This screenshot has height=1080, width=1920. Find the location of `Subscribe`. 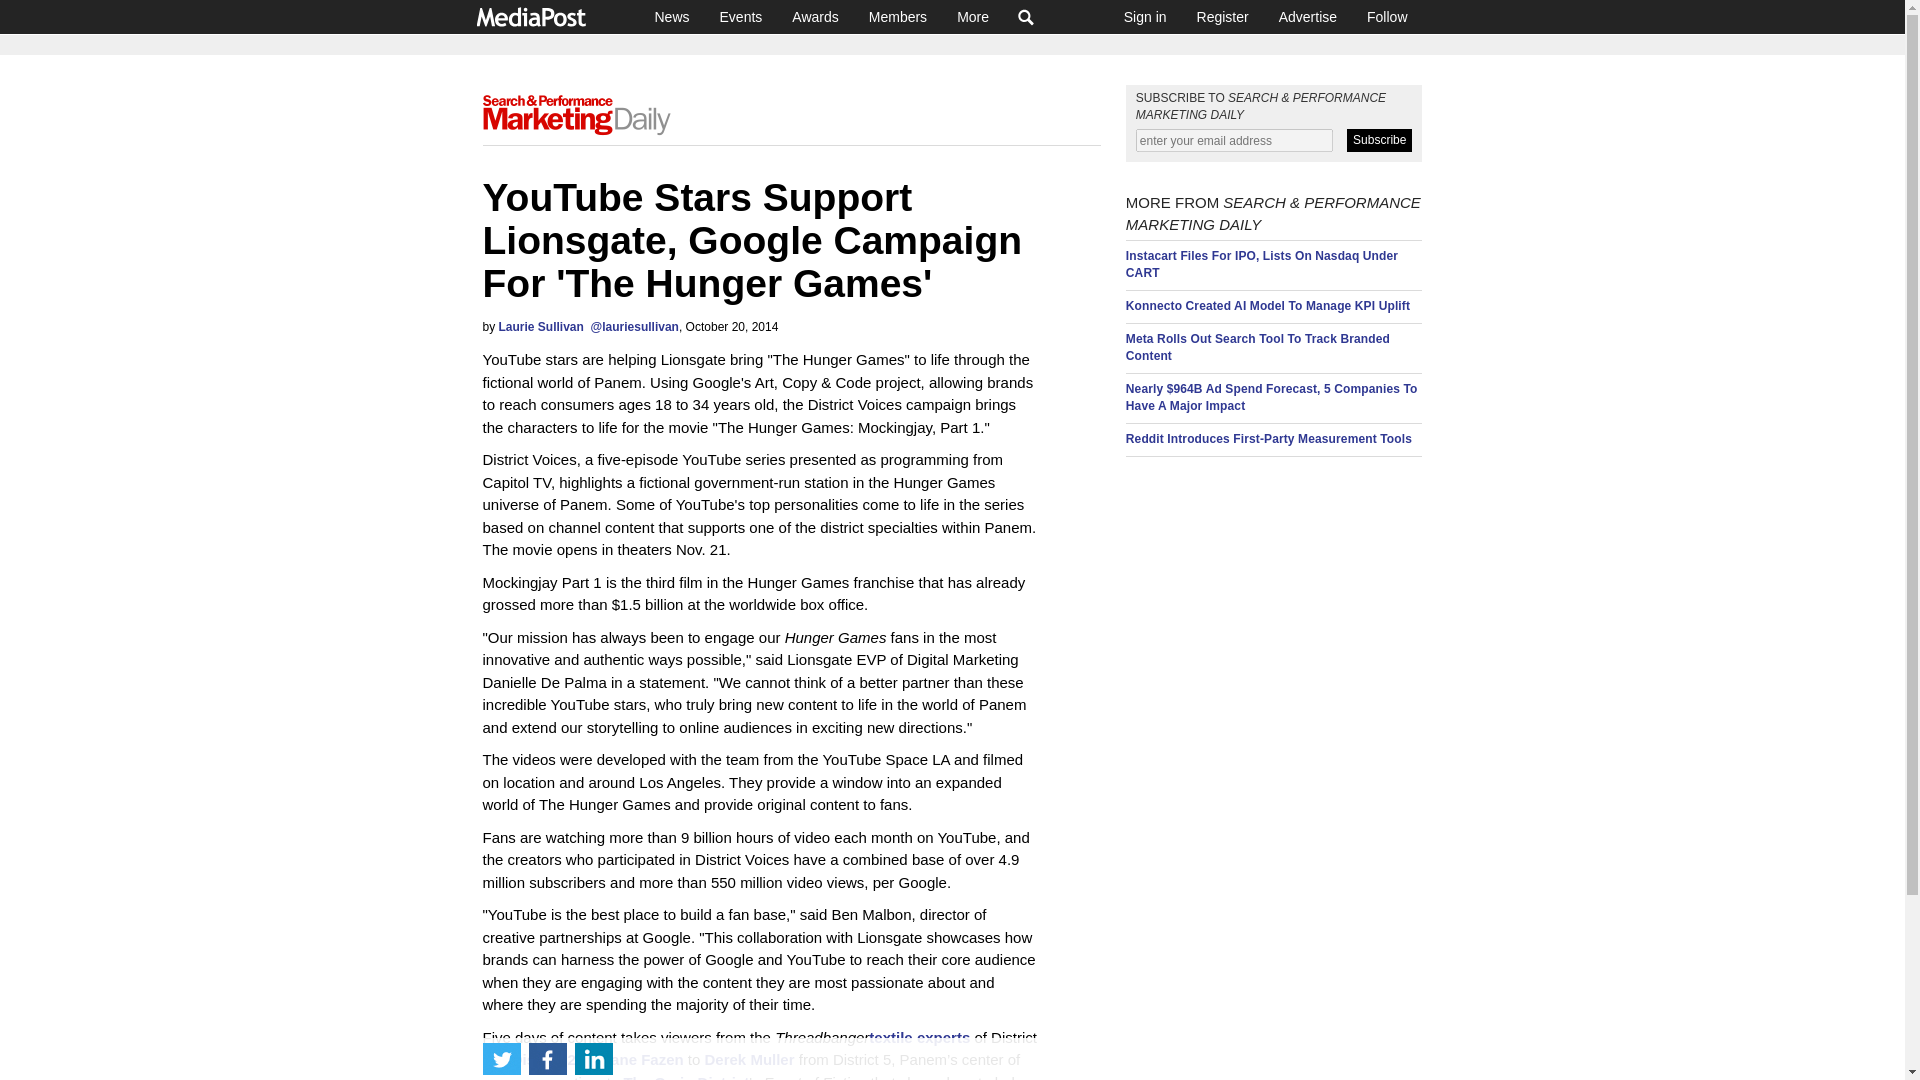

Subscribe is located at coordinates (1379, 140).